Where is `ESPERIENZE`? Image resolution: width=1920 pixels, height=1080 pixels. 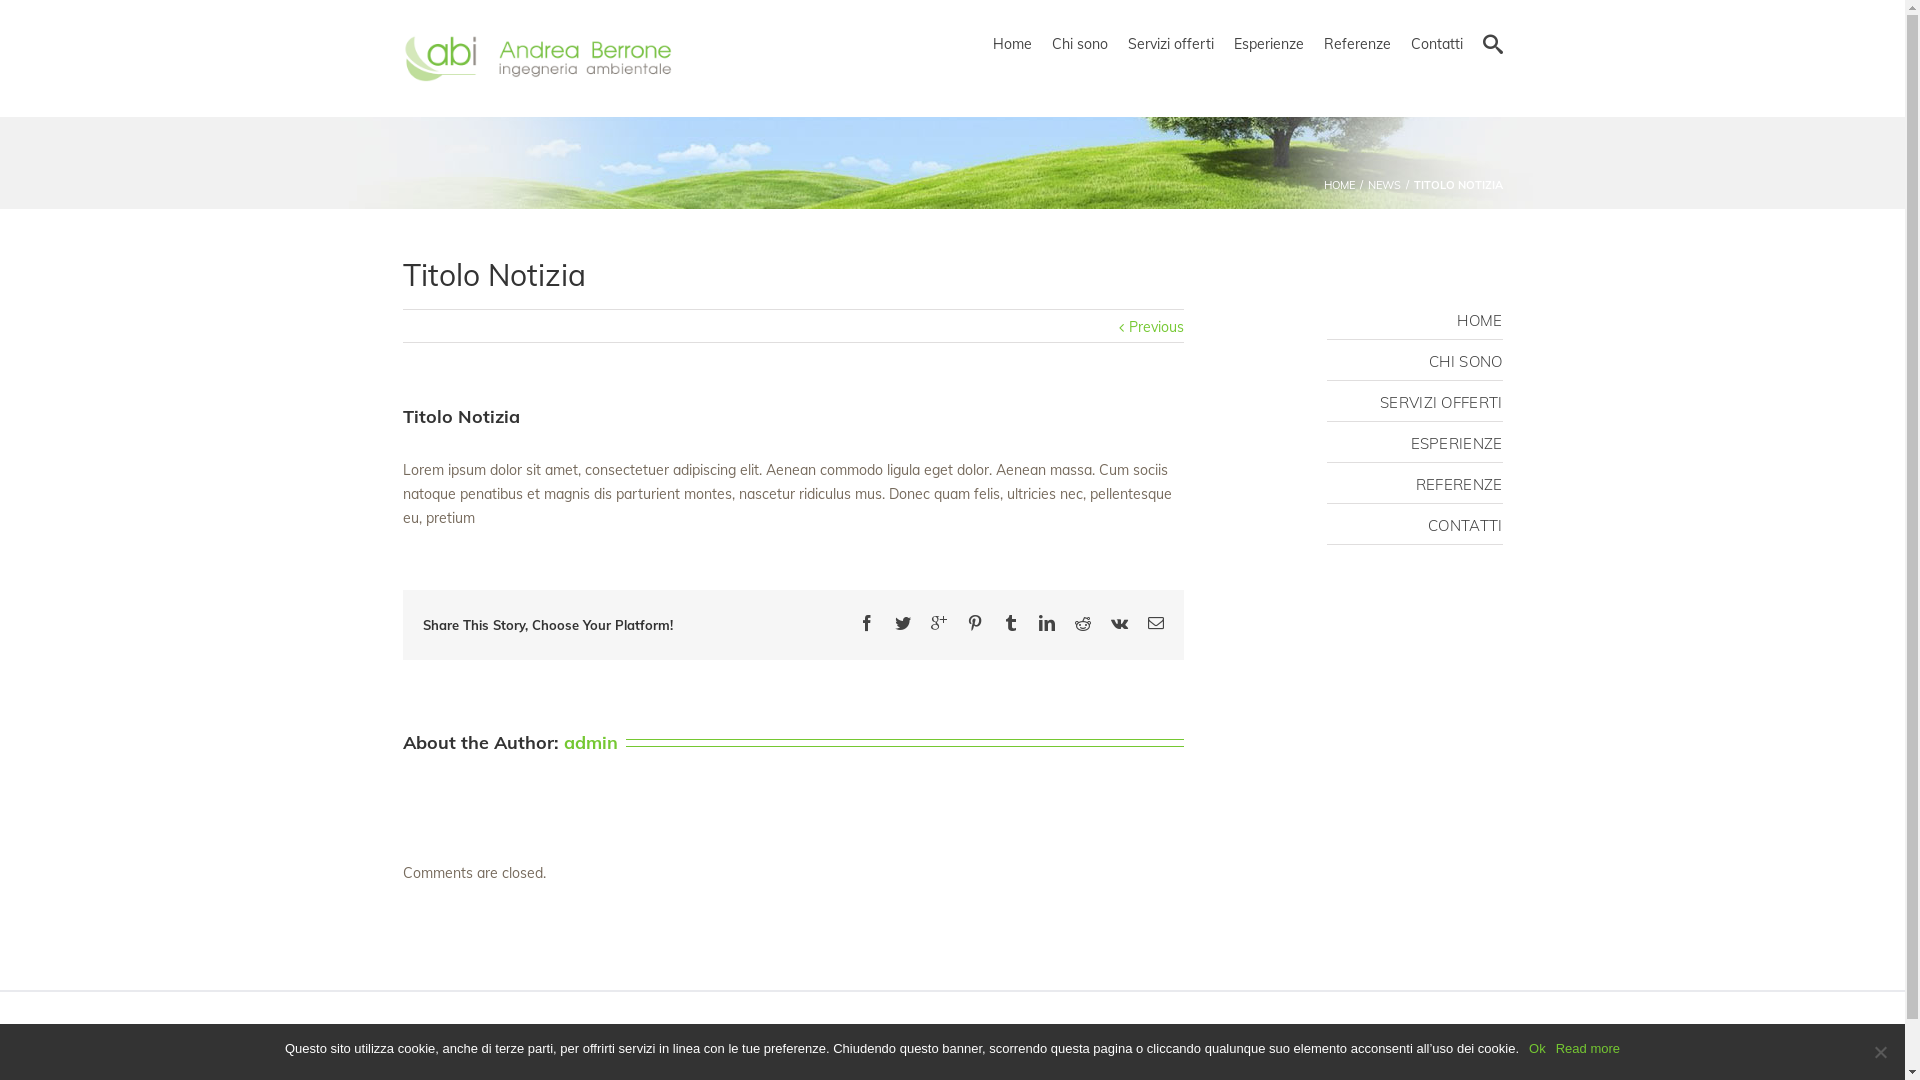 ESPERIENZE is located at coordinates (1456, 444).